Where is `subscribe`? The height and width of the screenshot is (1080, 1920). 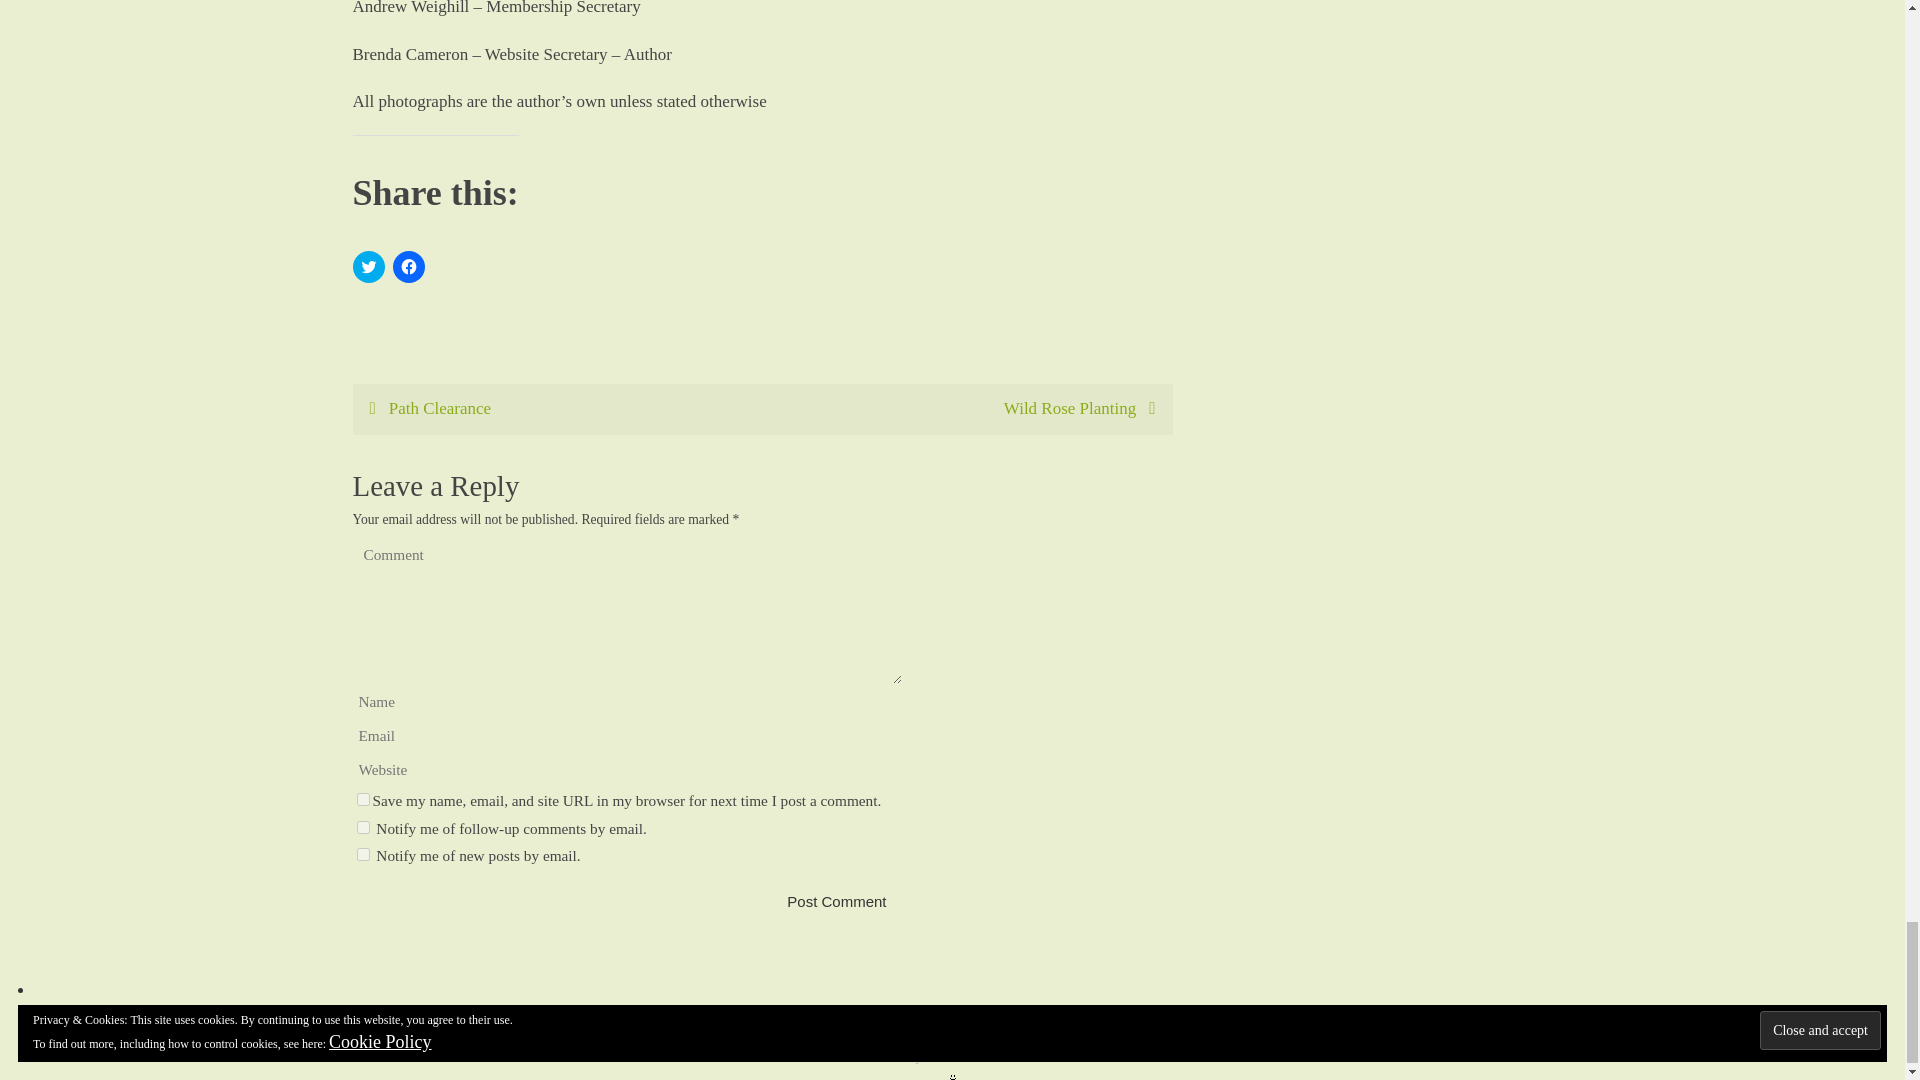
subscribe is located at coordinates (362, 854).